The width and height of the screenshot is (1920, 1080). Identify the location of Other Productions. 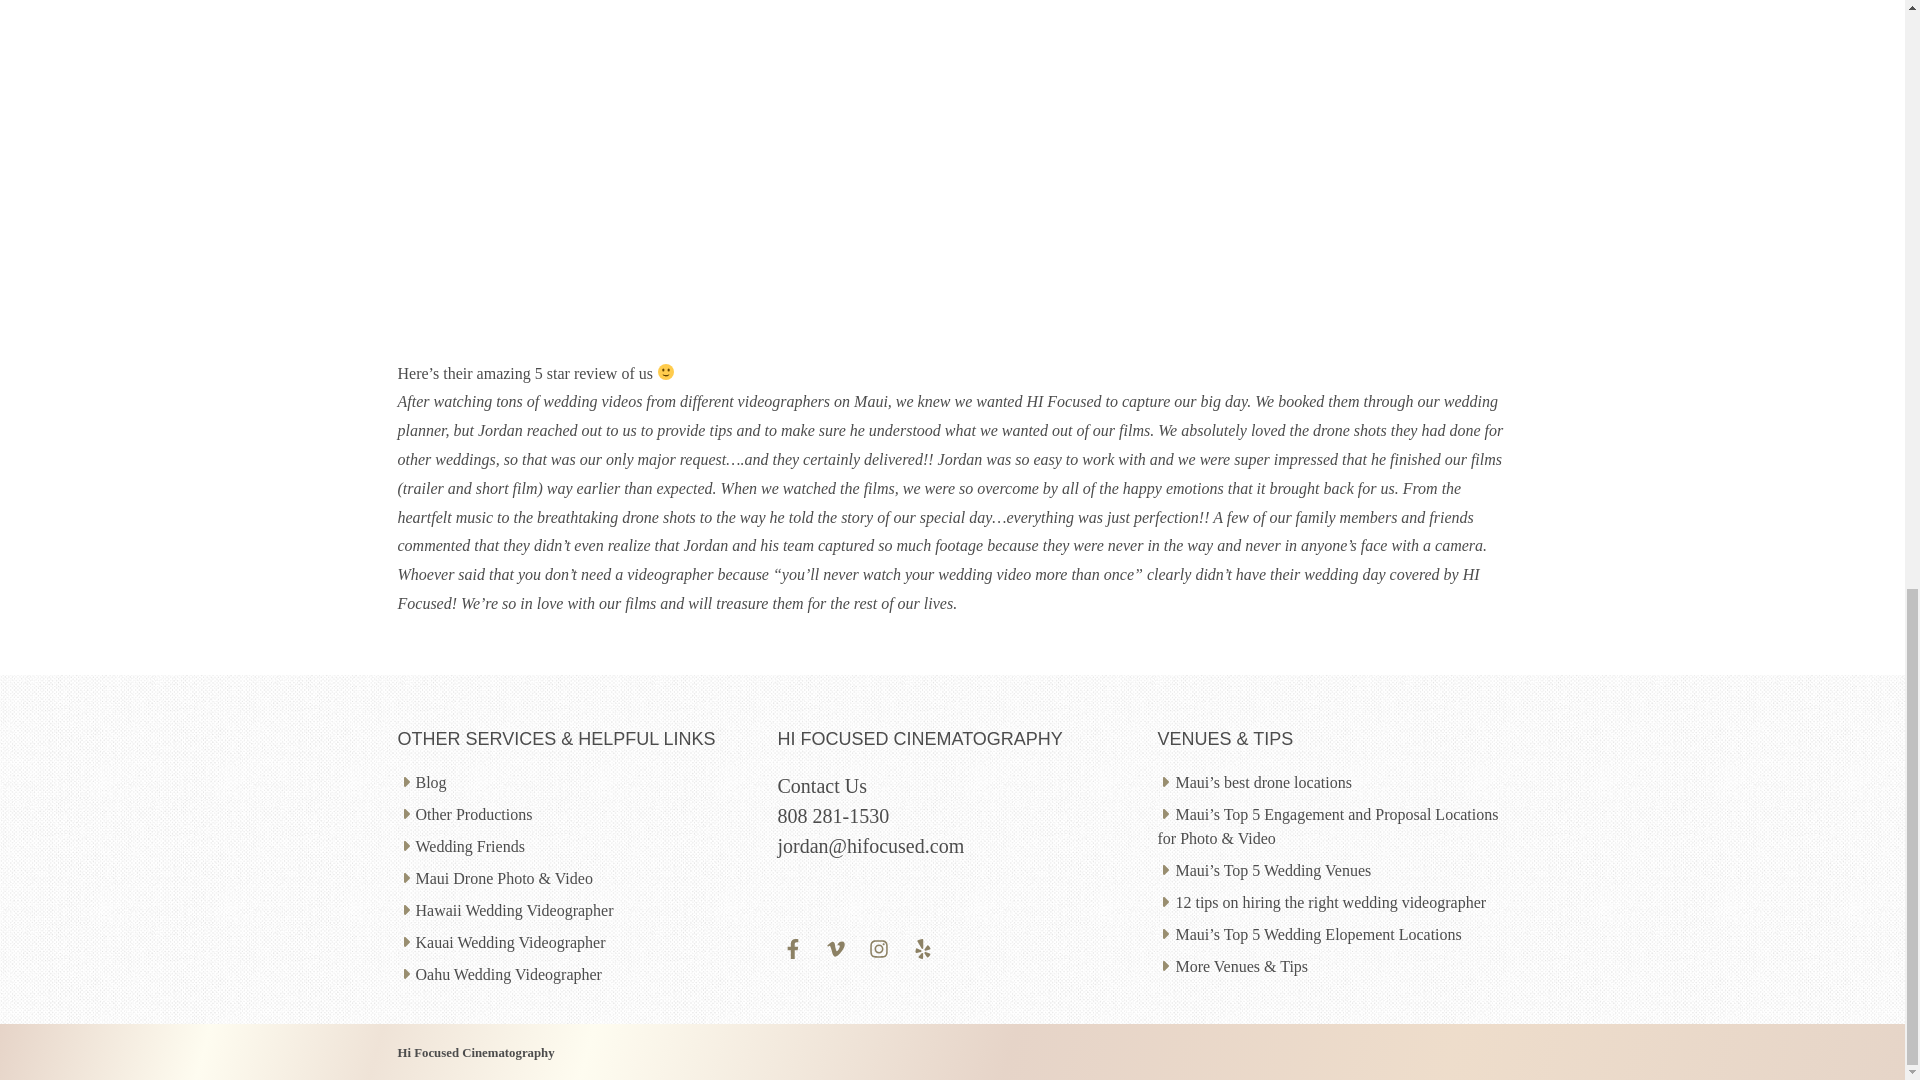
(474, 814).